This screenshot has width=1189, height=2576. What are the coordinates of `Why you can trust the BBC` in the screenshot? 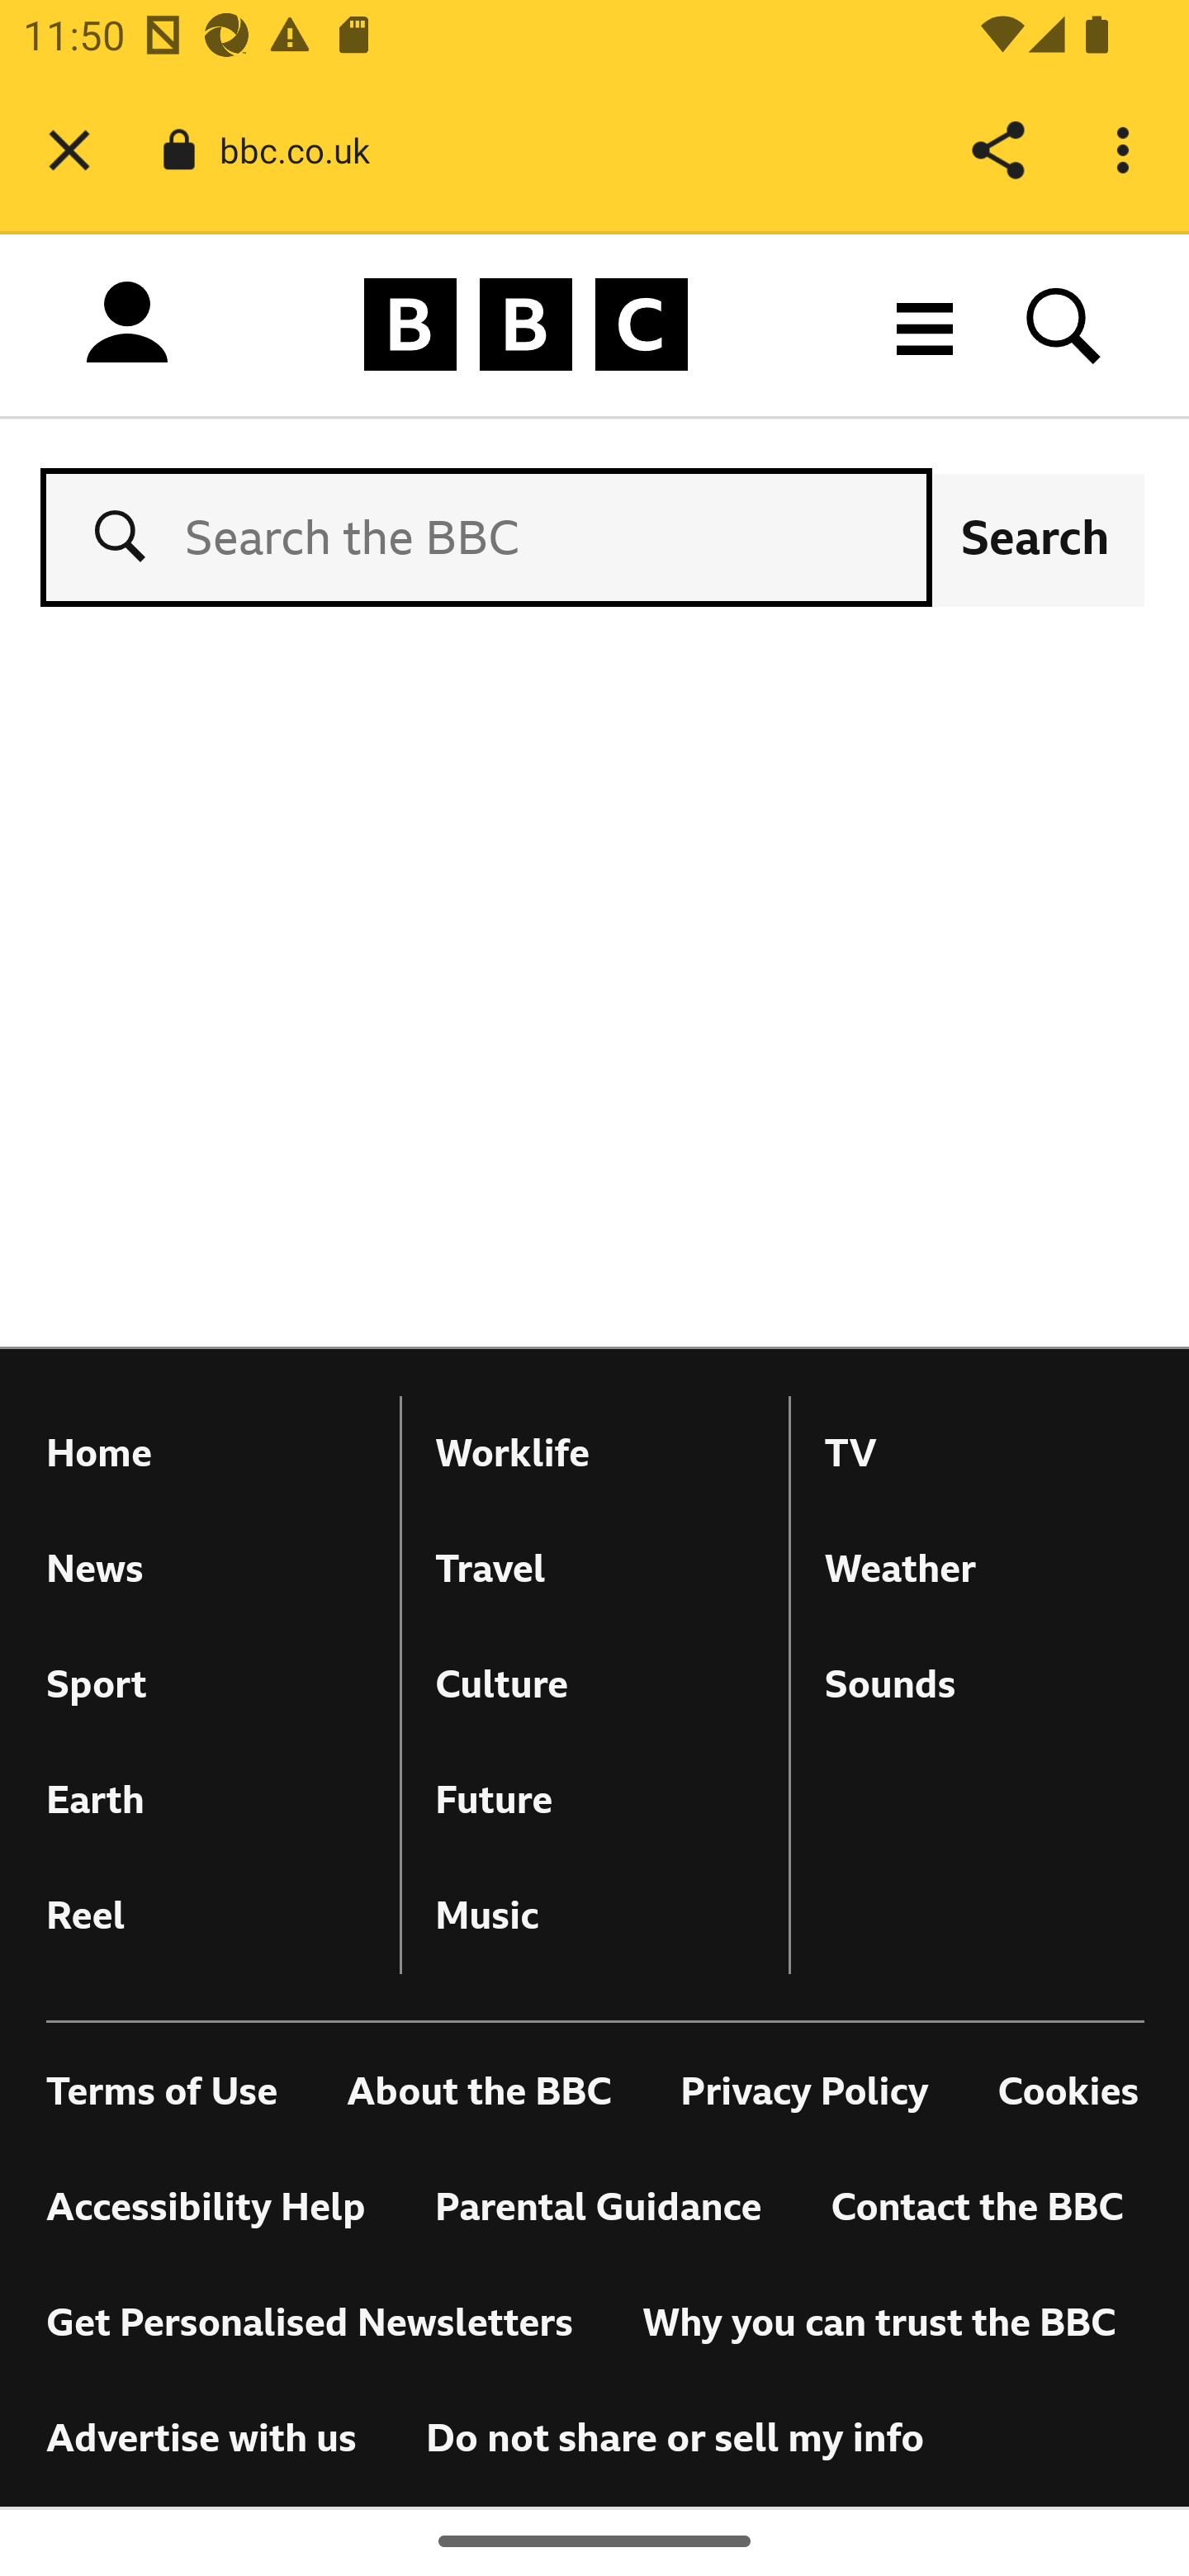 It's located at (879, 2323).